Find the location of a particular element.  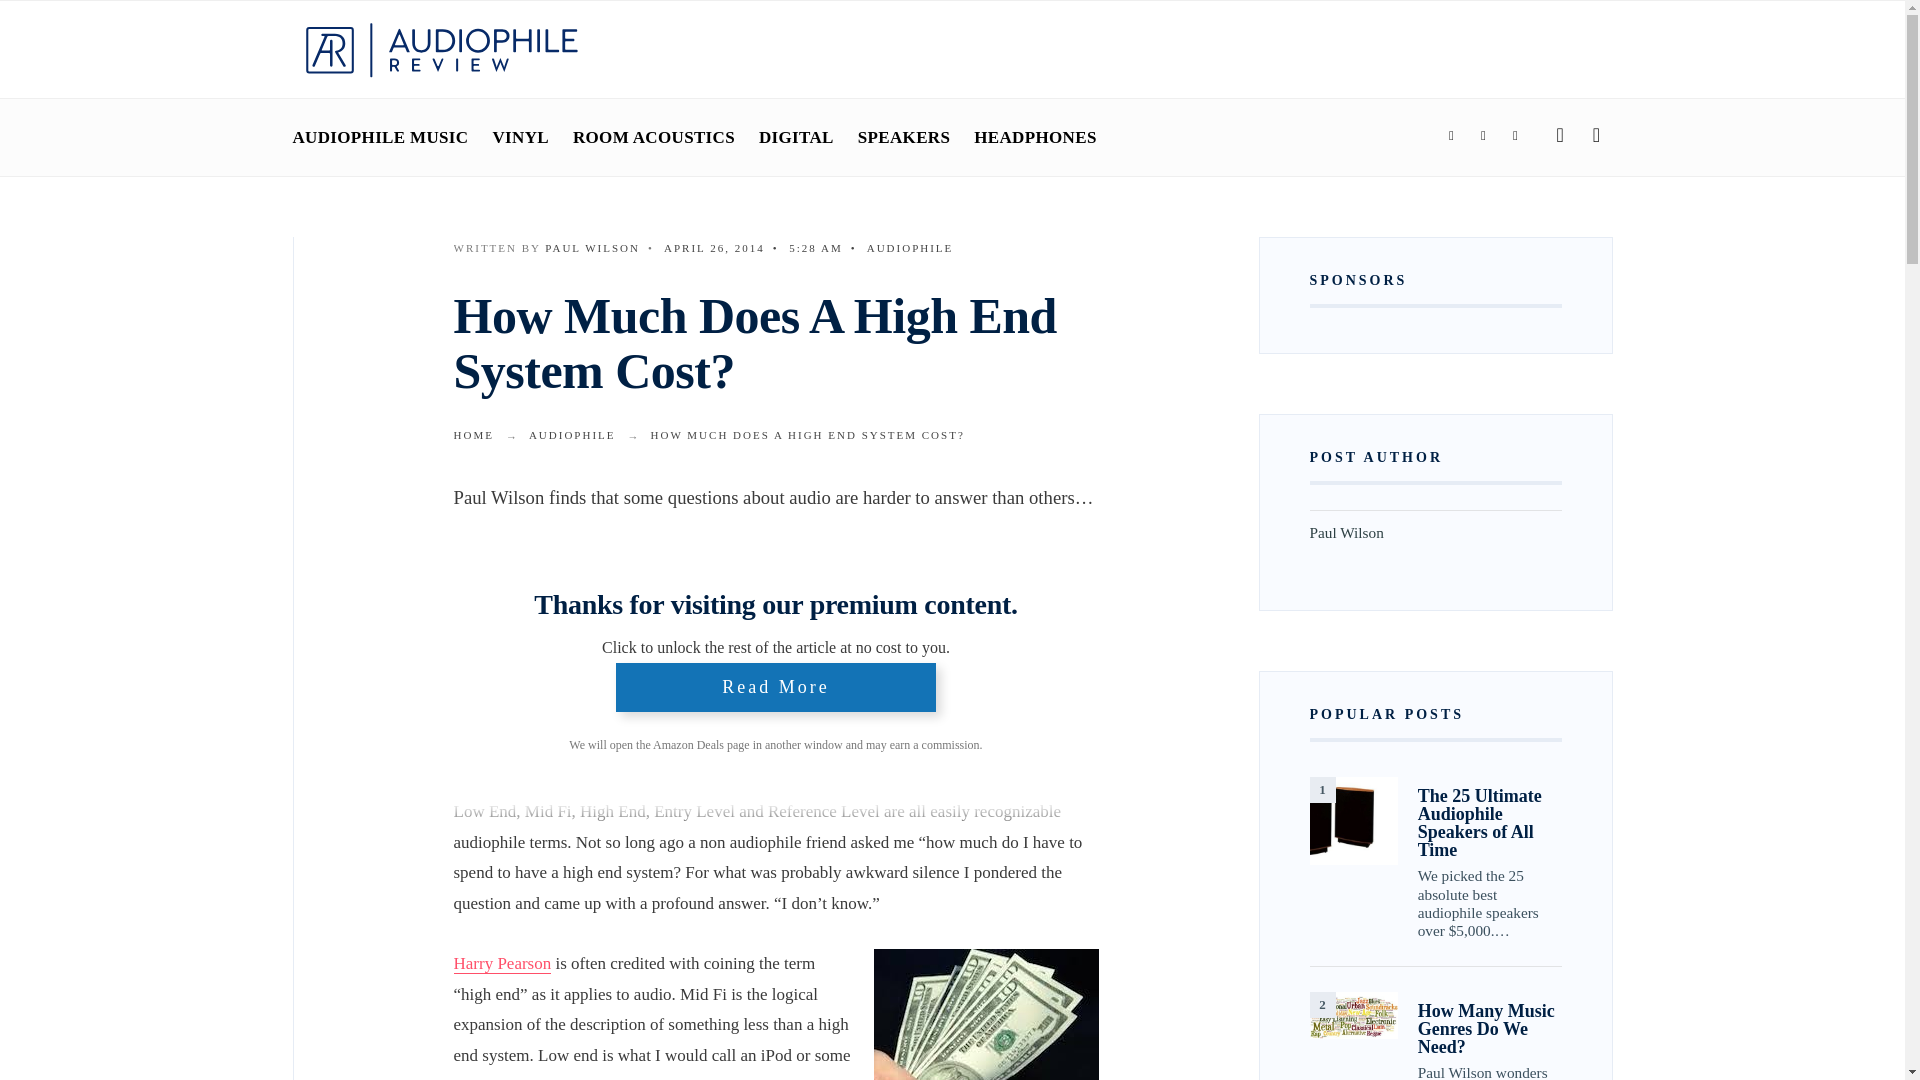

SPEAKERS is located at coordinates (904, 137).